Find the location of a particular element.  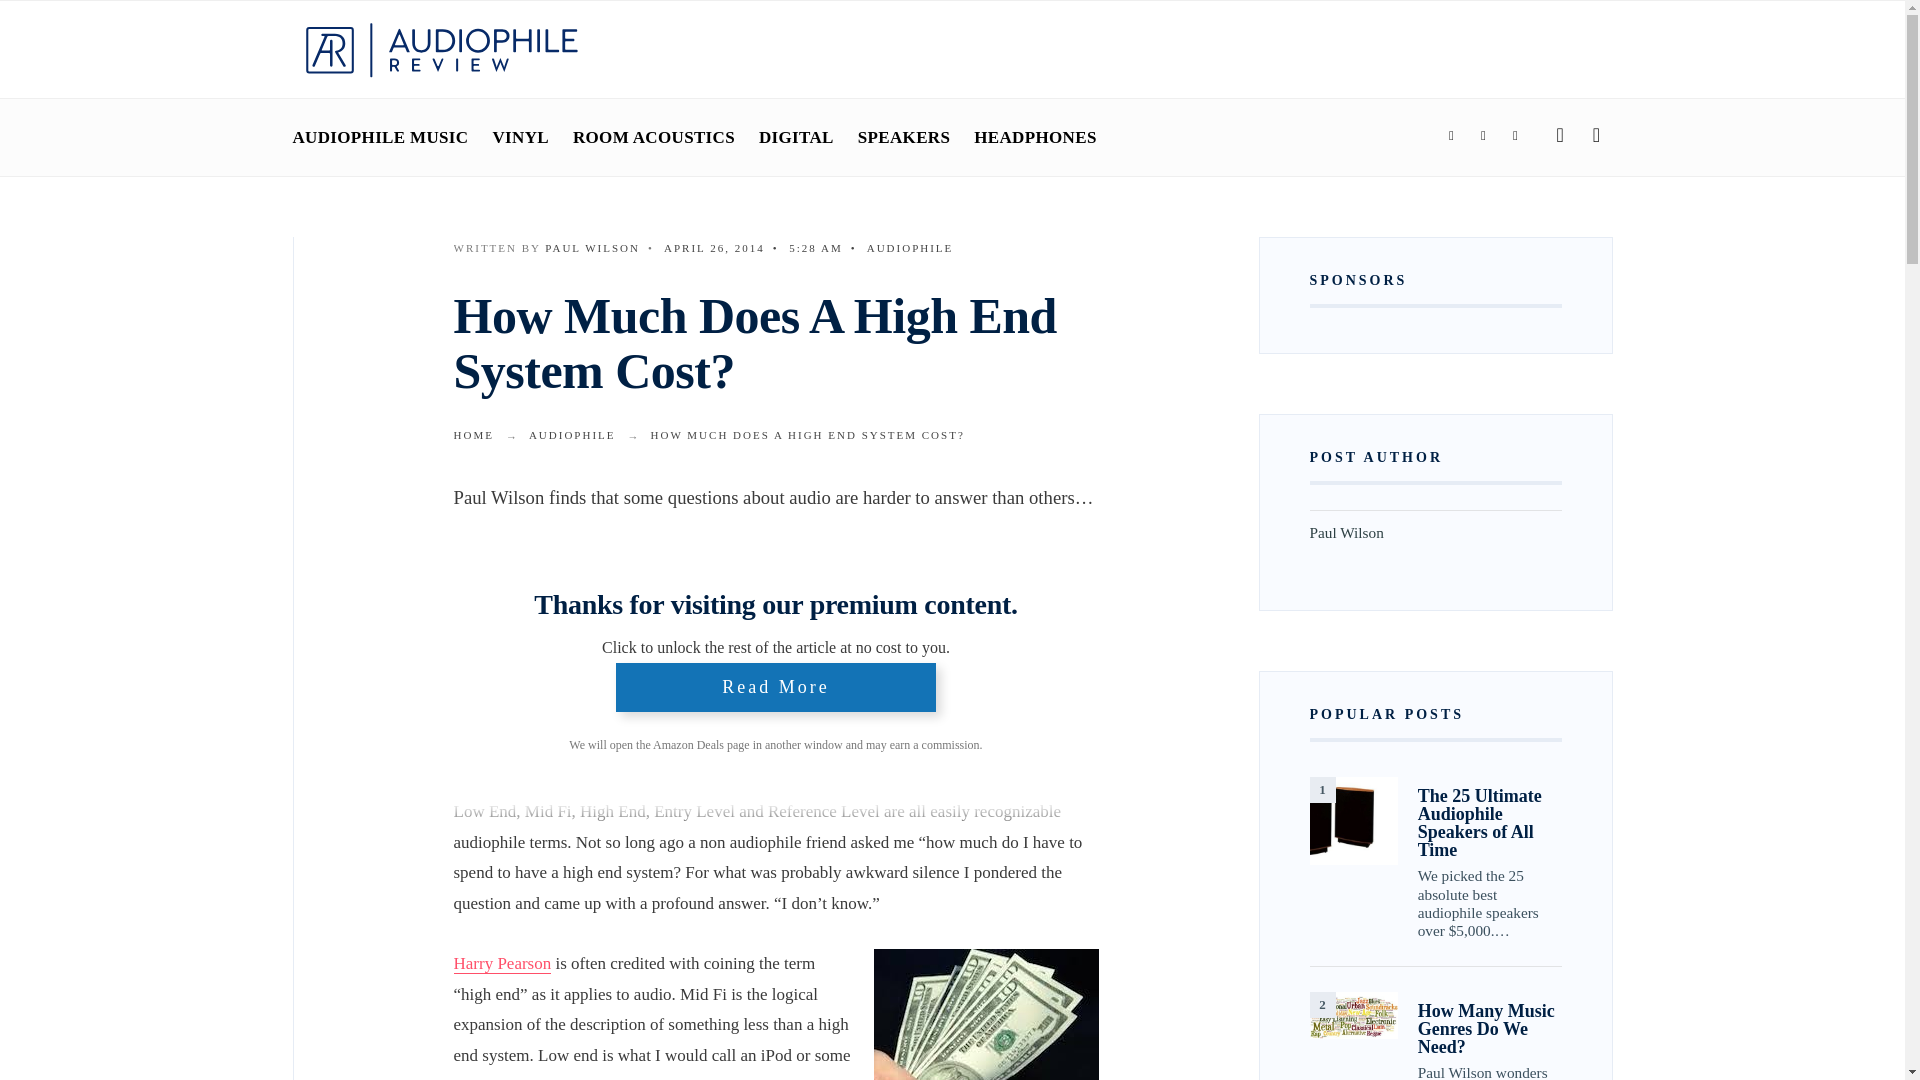

SPEAKERS is located at coordinates (904, 137).